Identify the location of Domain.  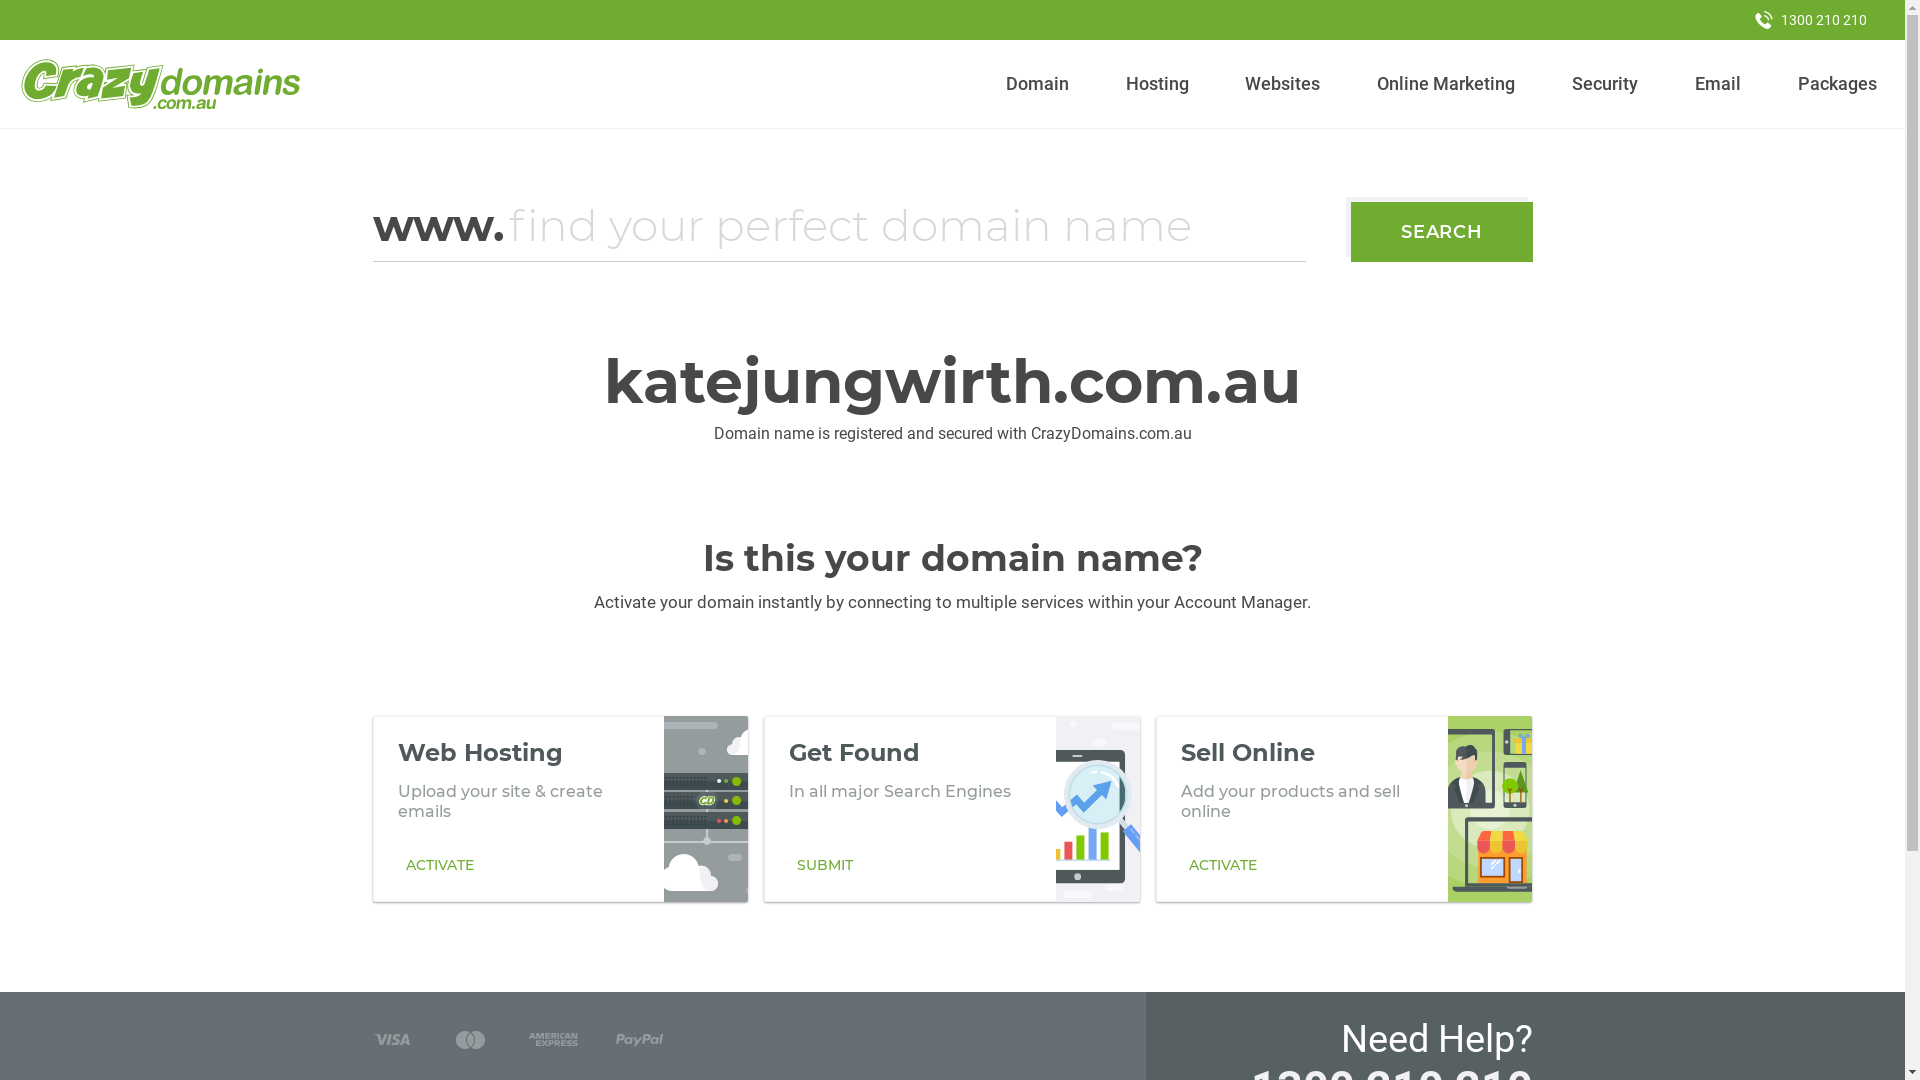
(1038, 84).